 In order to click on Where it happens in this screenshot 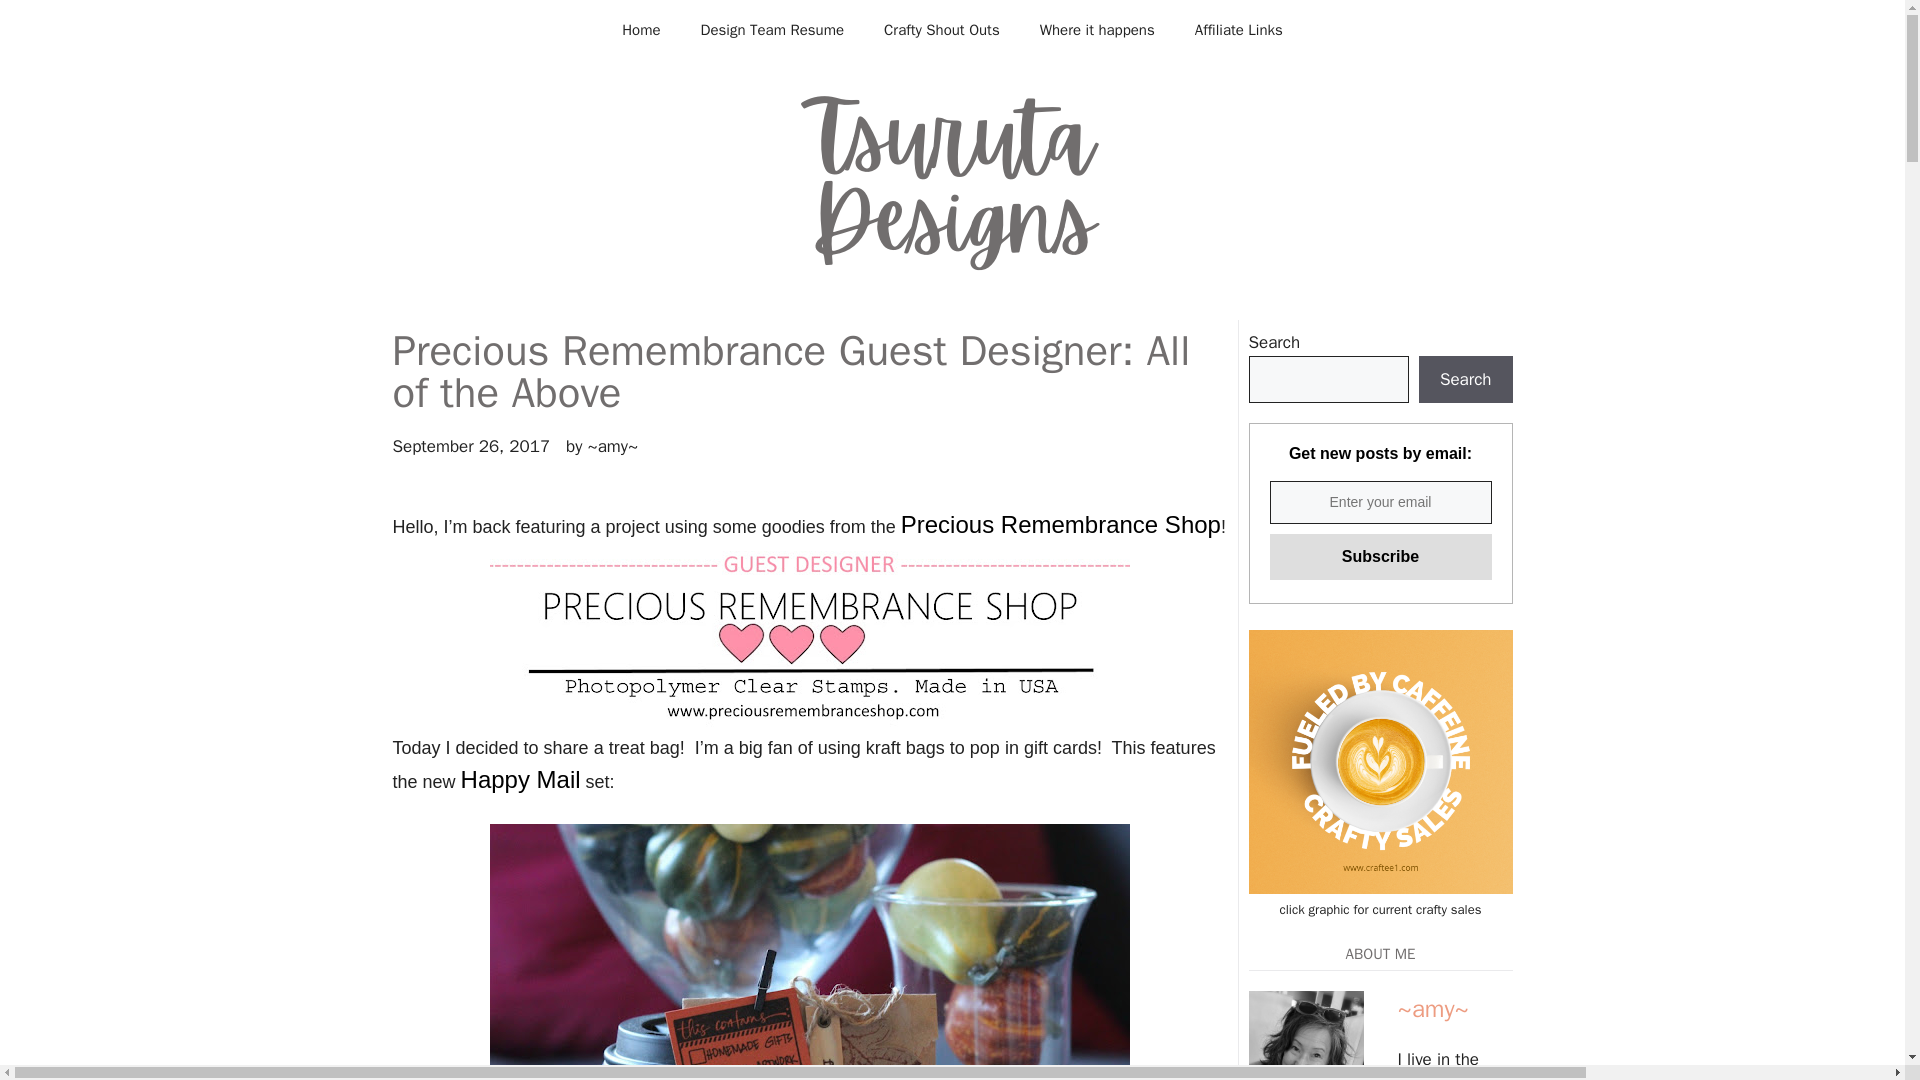, I will do `click(1097, 30)`.